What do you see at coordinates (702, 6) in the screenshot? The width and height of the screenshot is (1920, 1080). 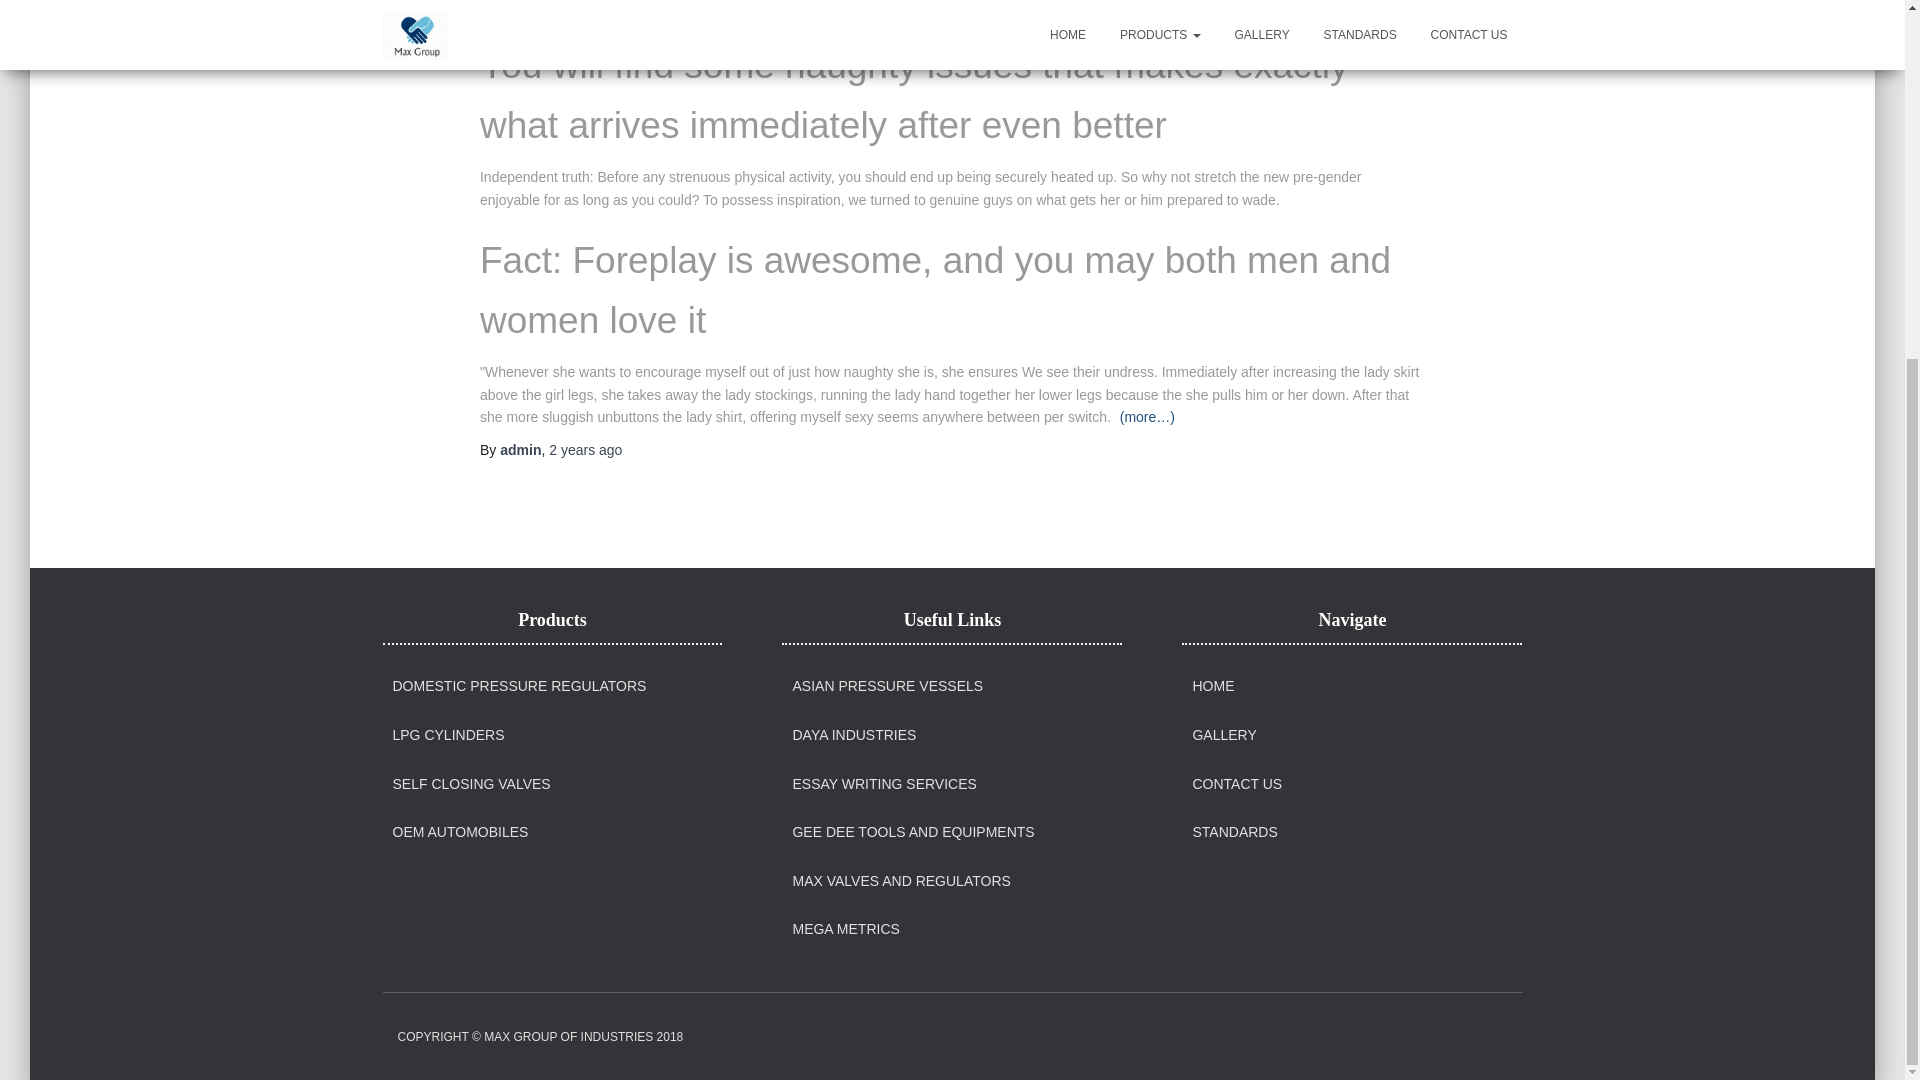 I see `37 Foreplay Tips You to Push People Nuts` at bounding box center [702, 6].